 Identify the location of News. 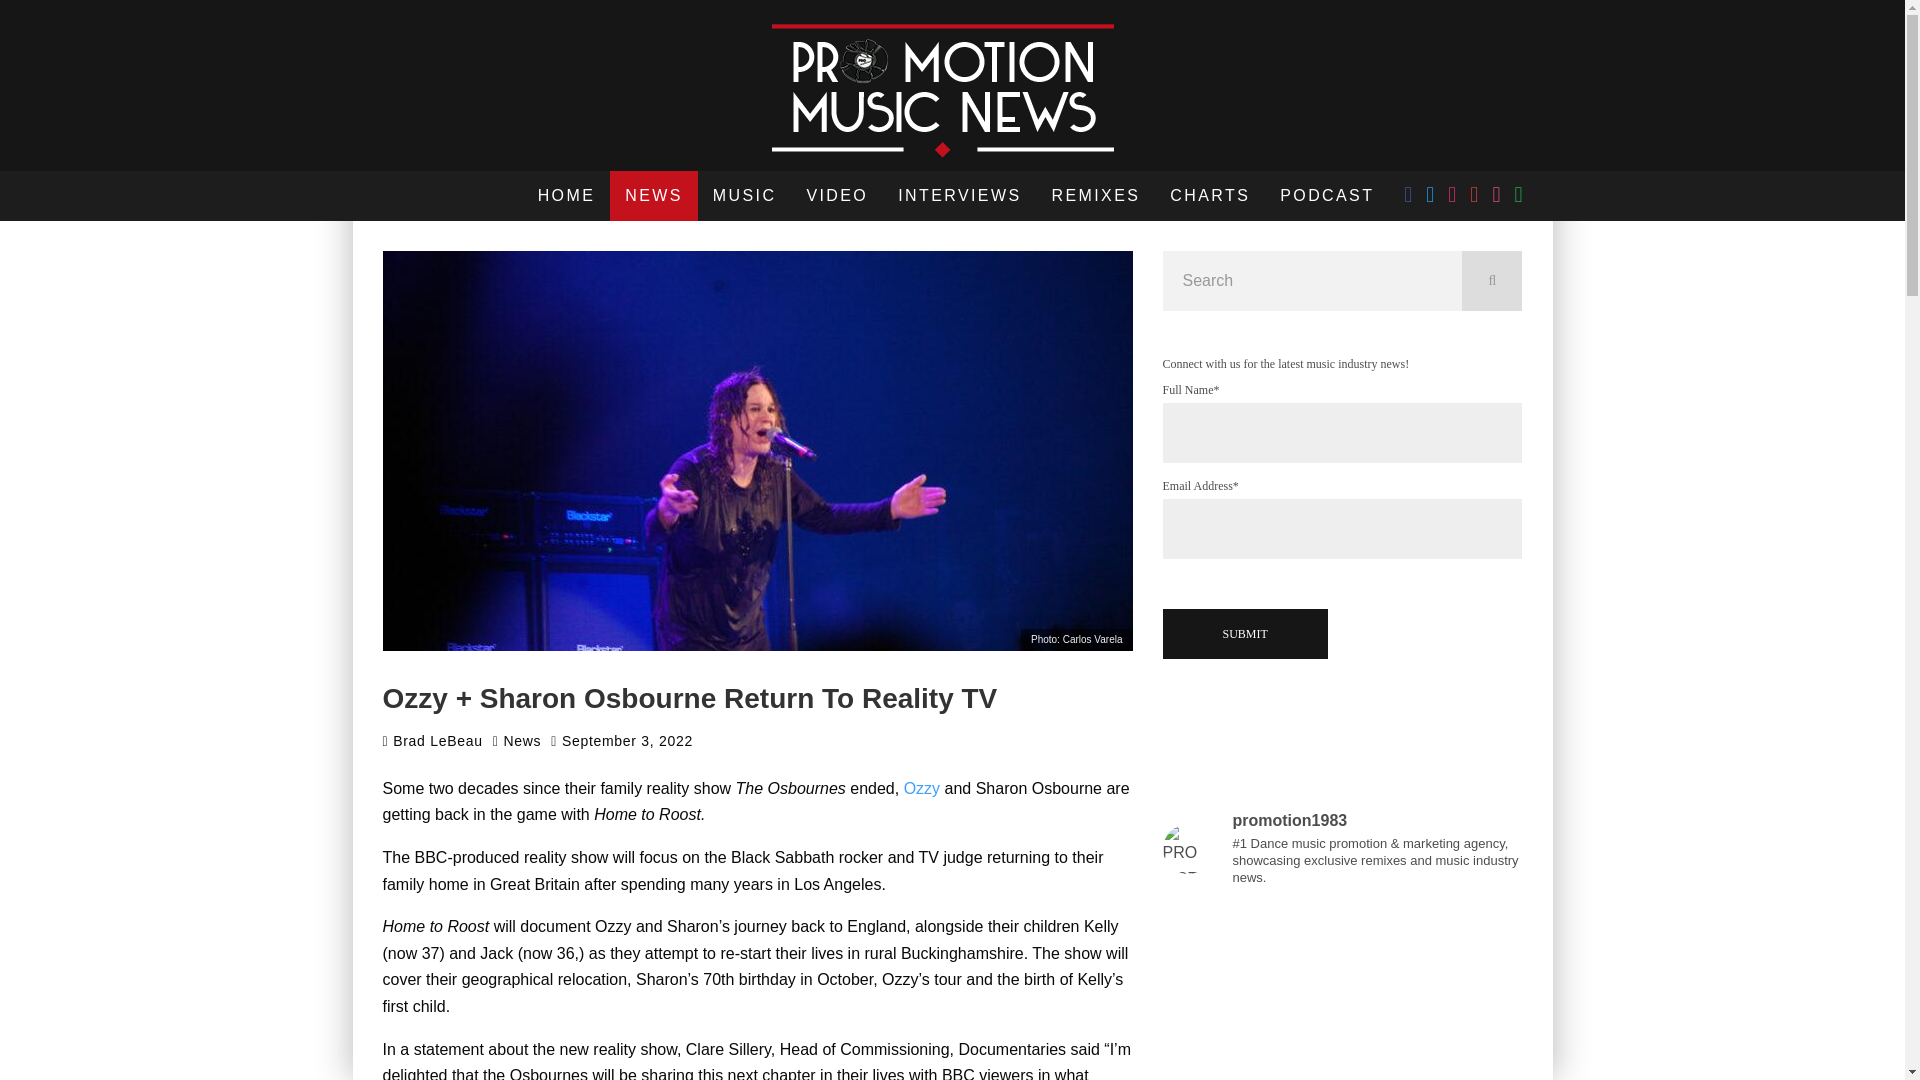
(522, 740).